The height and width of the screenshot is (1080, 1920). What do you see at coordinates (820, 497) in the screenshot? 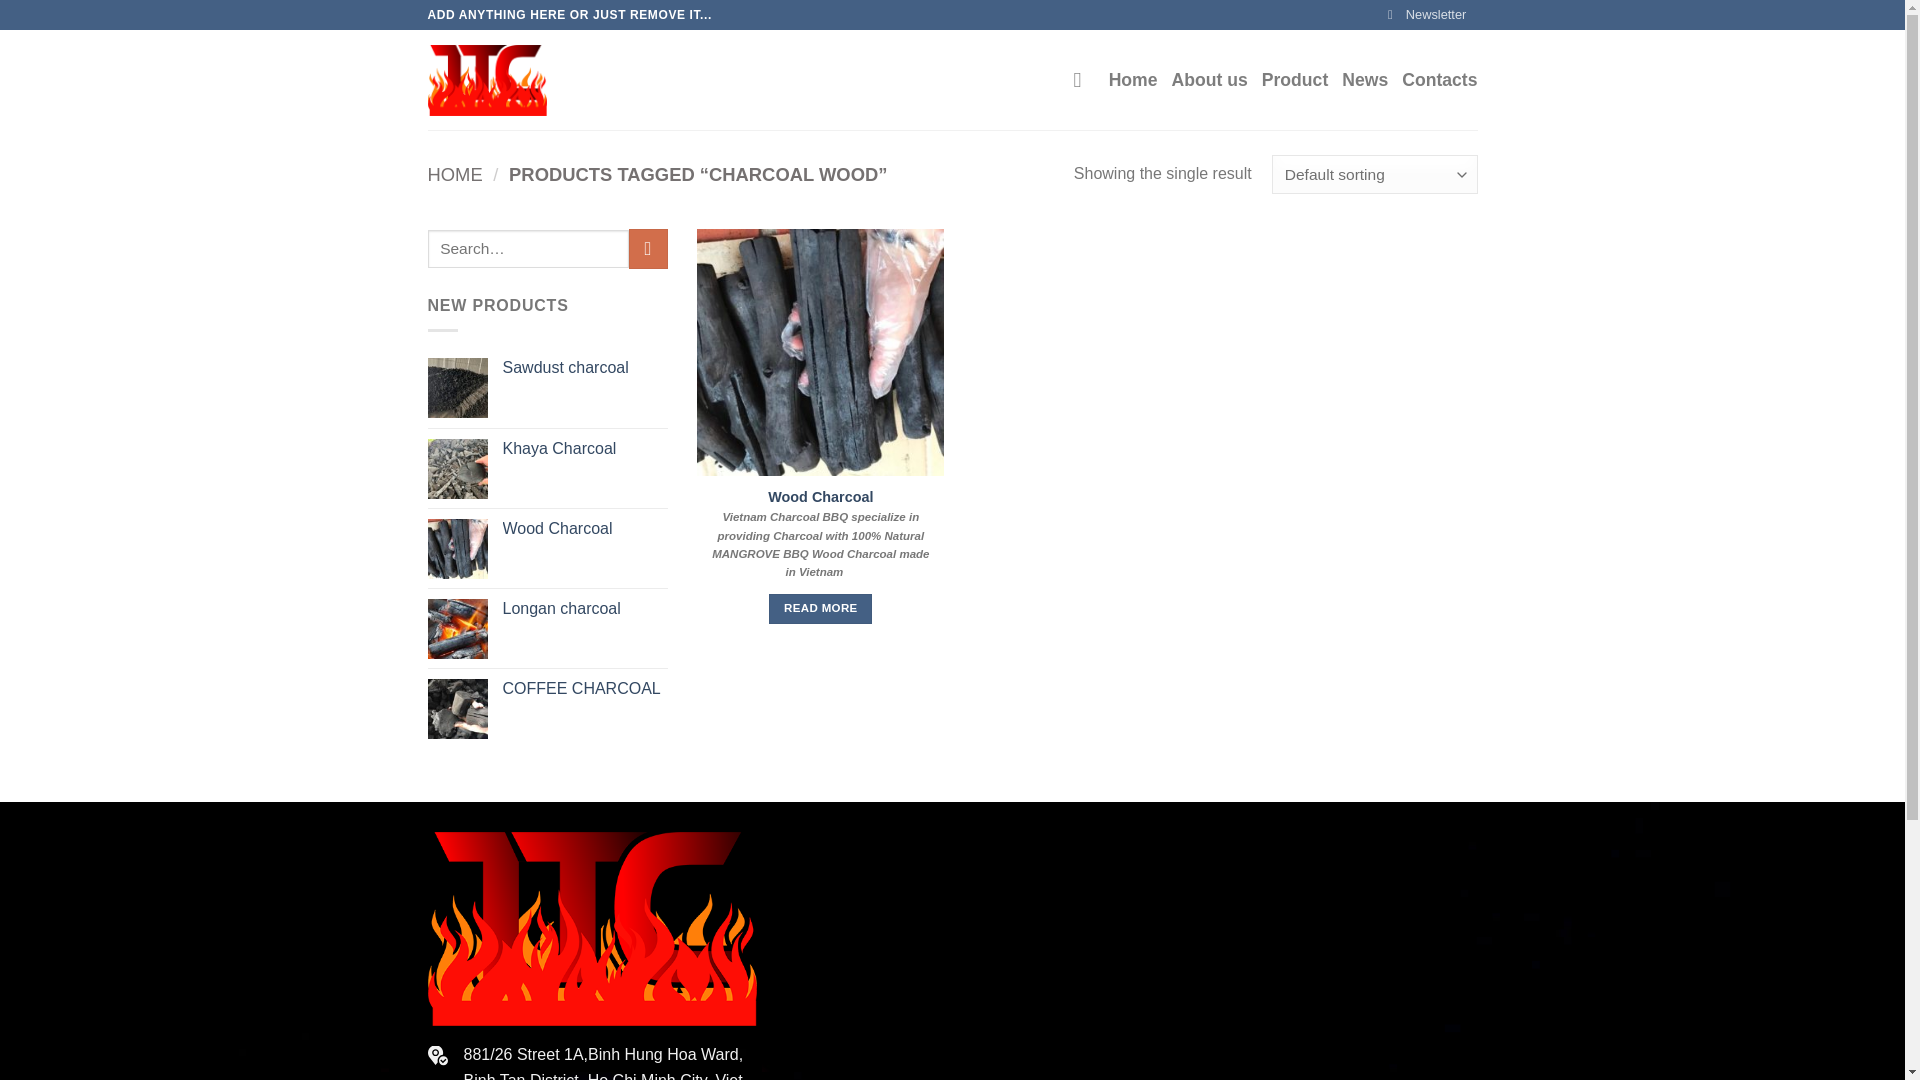
I see `Wood Charcoal` at bounding box center [820, 497].